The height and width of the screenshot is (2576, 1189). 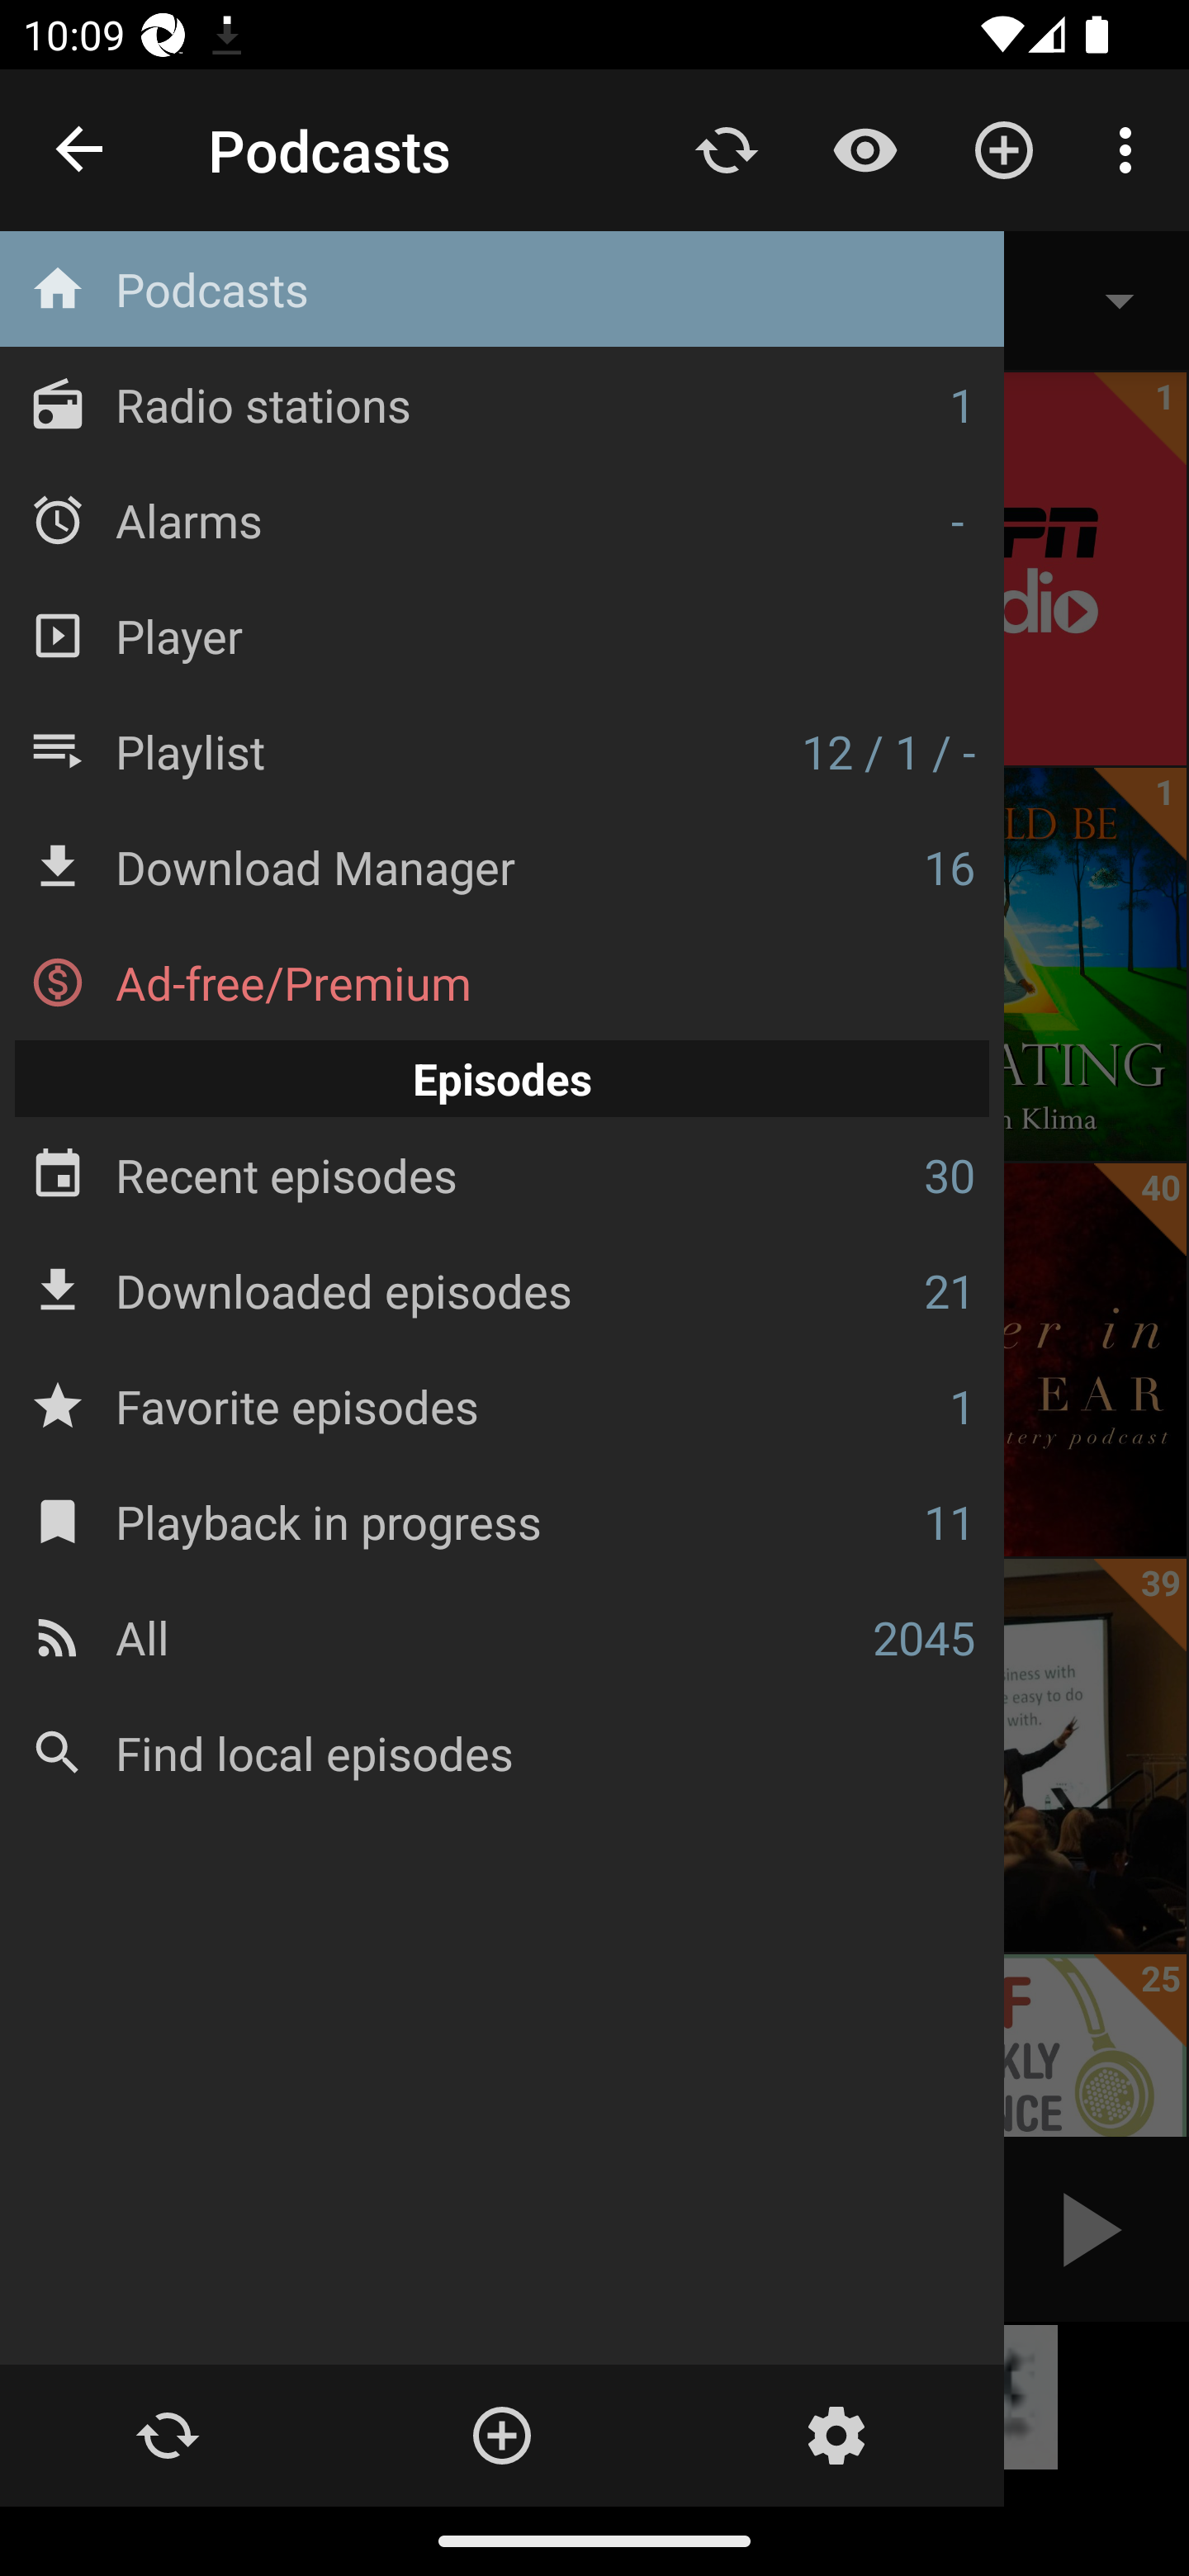 What do you see at coordinates (502, 519) in the screenshot?
I see `Alarms  - ` at bounding box center [502, 519].